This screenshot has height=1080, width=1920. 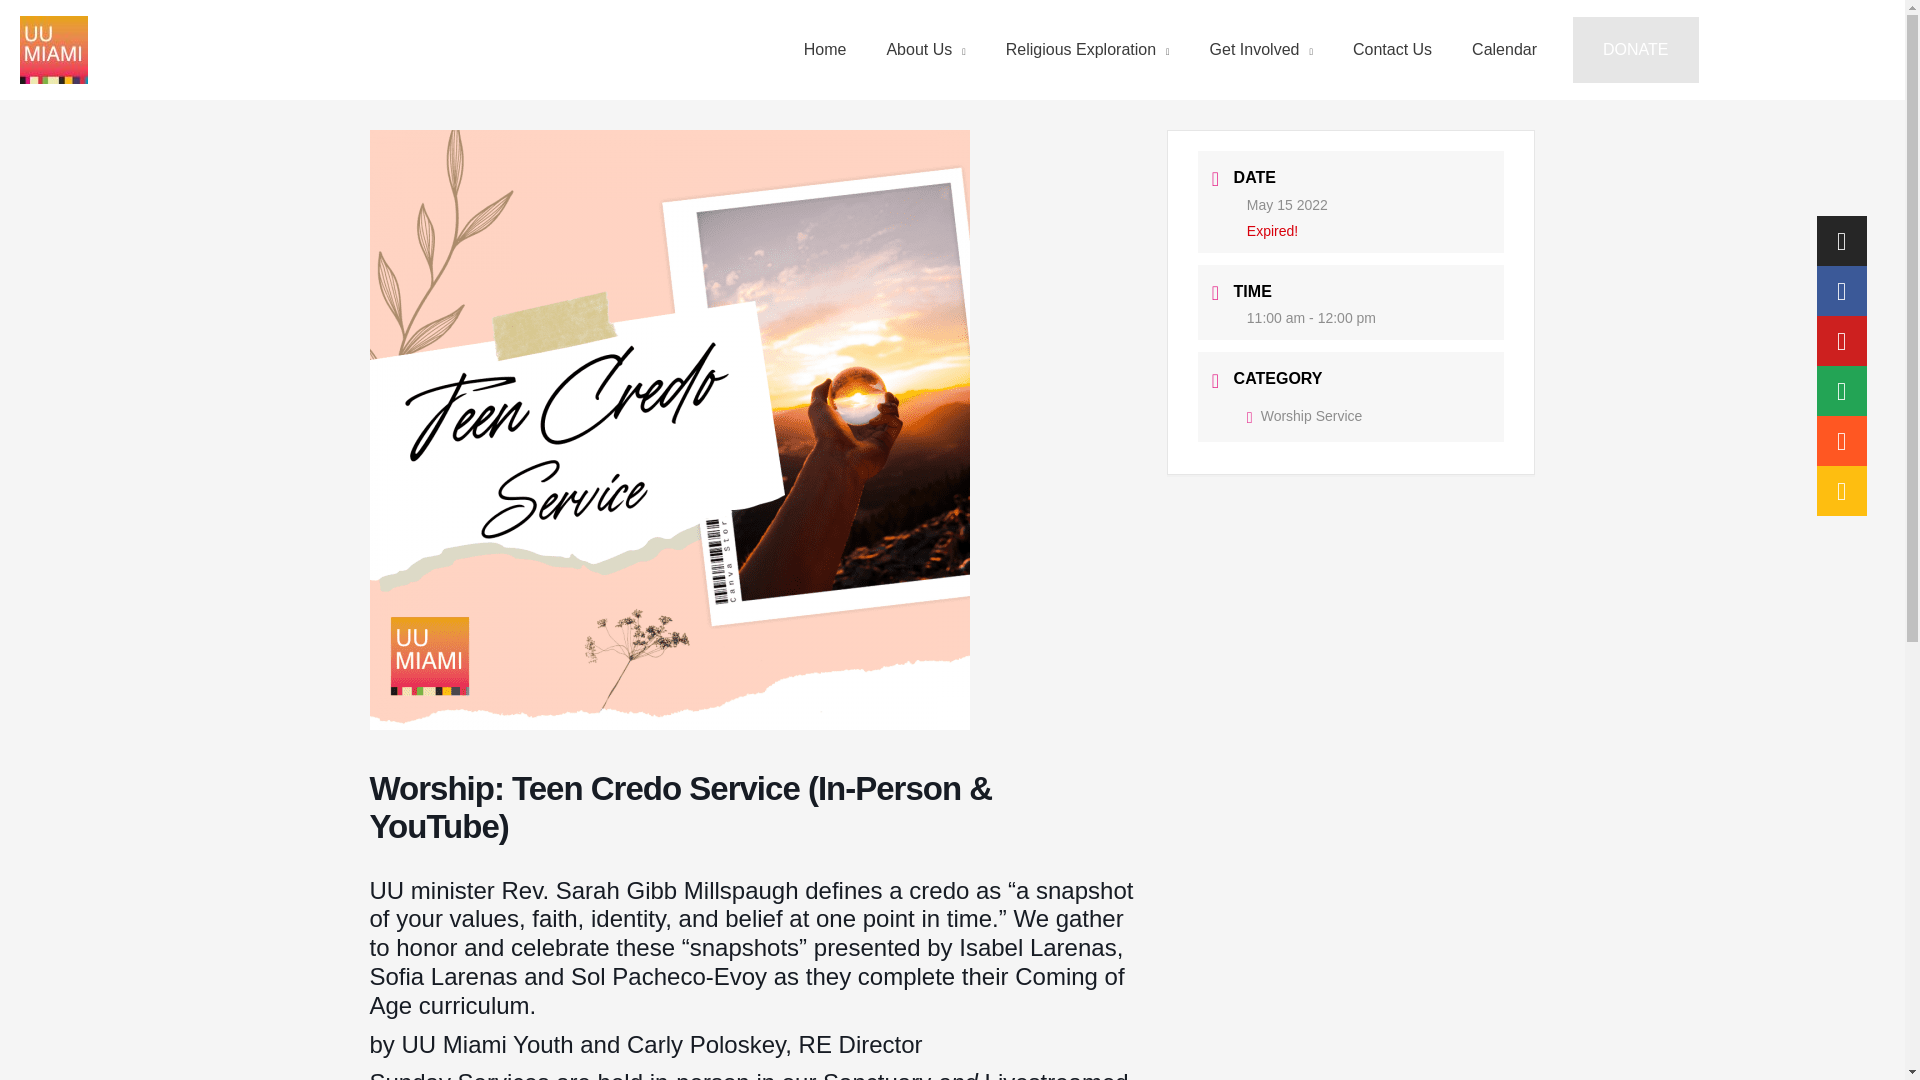 I want to click on About Us, so click(x=924, y=50).